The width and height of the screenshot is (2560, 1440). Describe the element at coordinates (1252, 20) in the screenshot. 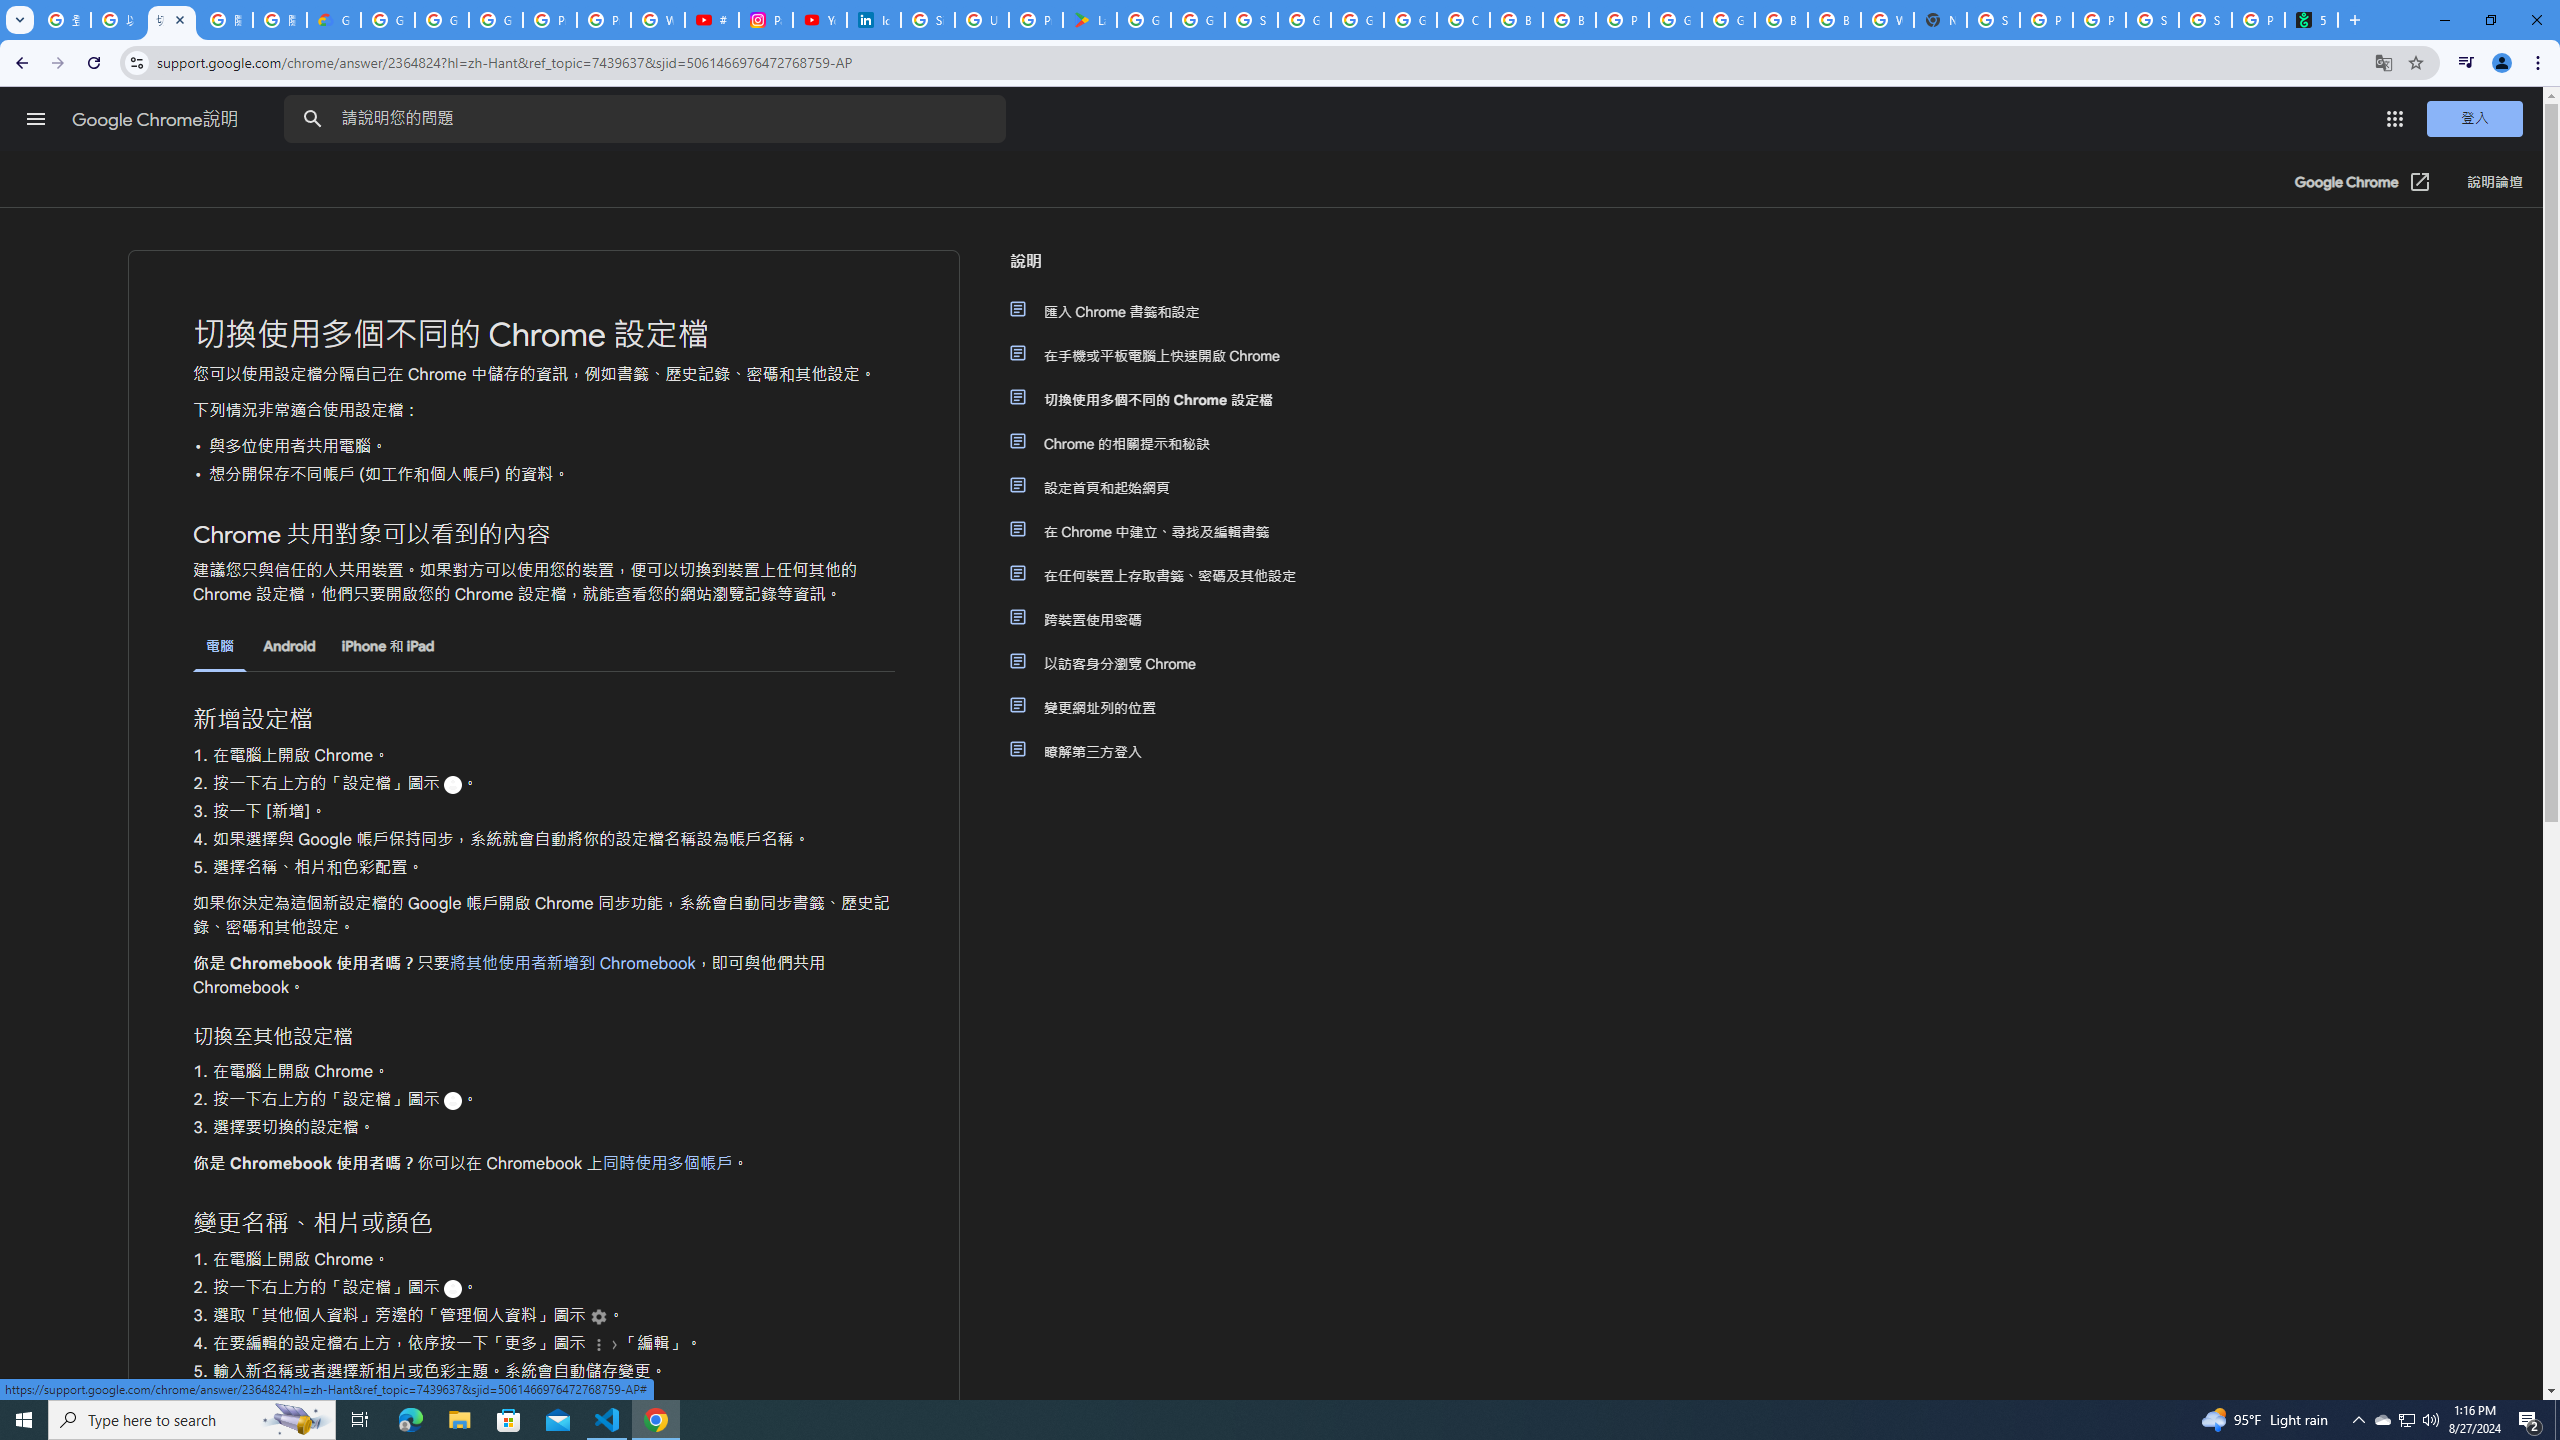

I see `Sign in - Google Accounts` at that location.